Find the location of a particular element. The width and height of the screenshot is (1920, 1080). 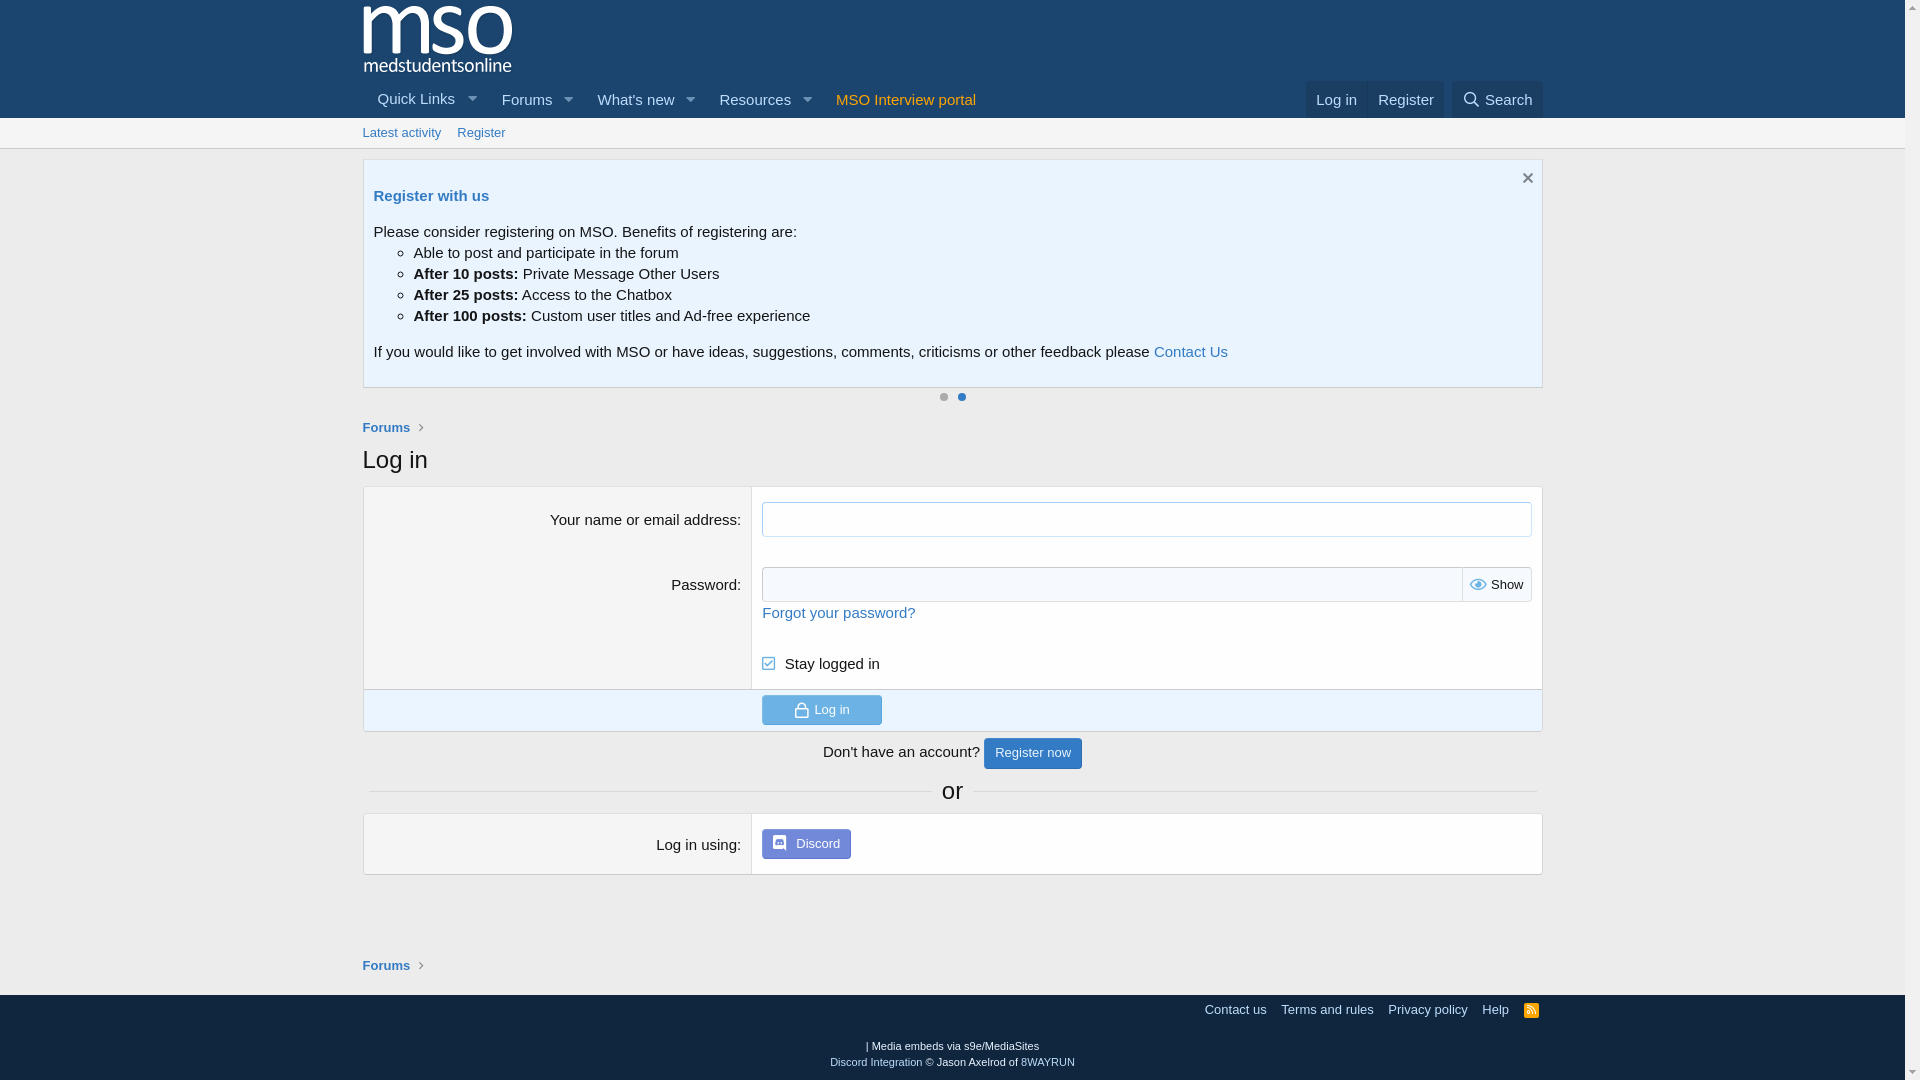

Resources is located at coordinates (748, 100).